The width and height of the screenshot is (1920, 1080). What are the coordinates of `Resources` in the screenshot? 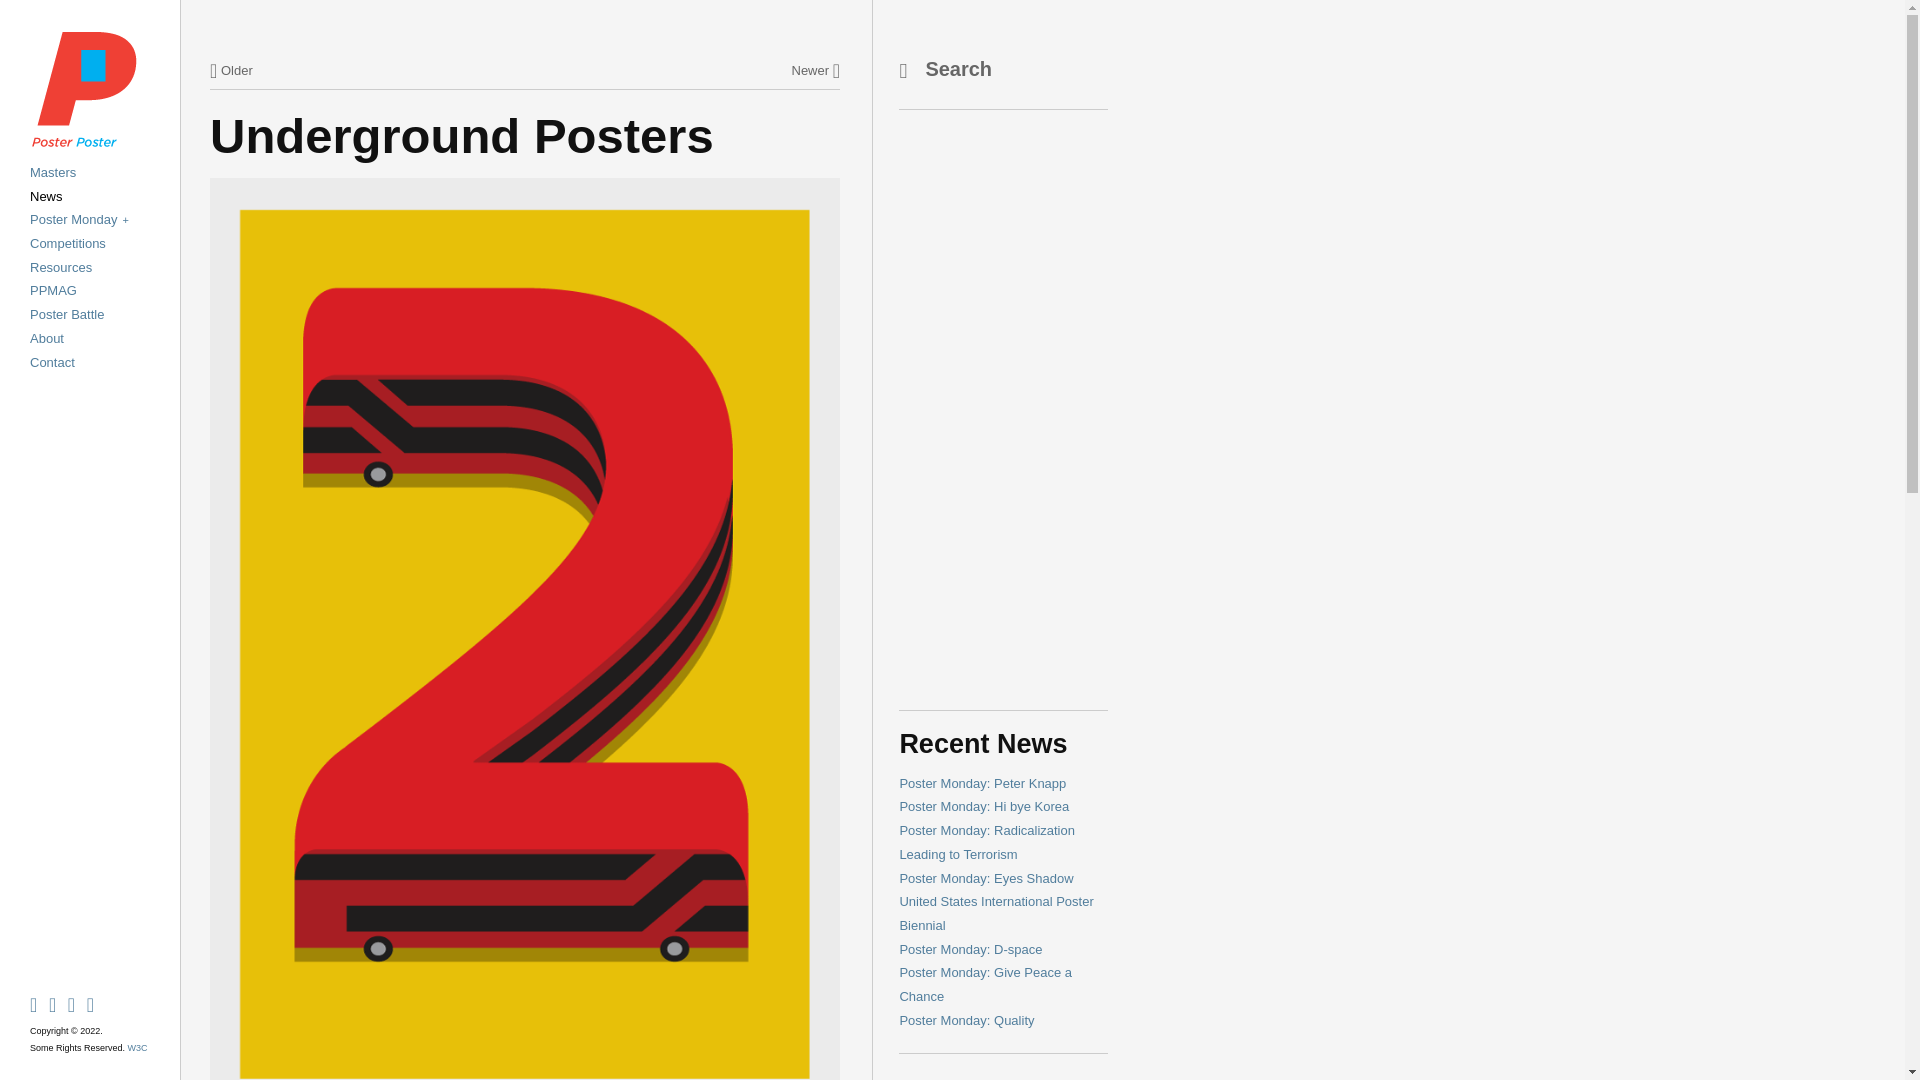 It's located at (61, 268).